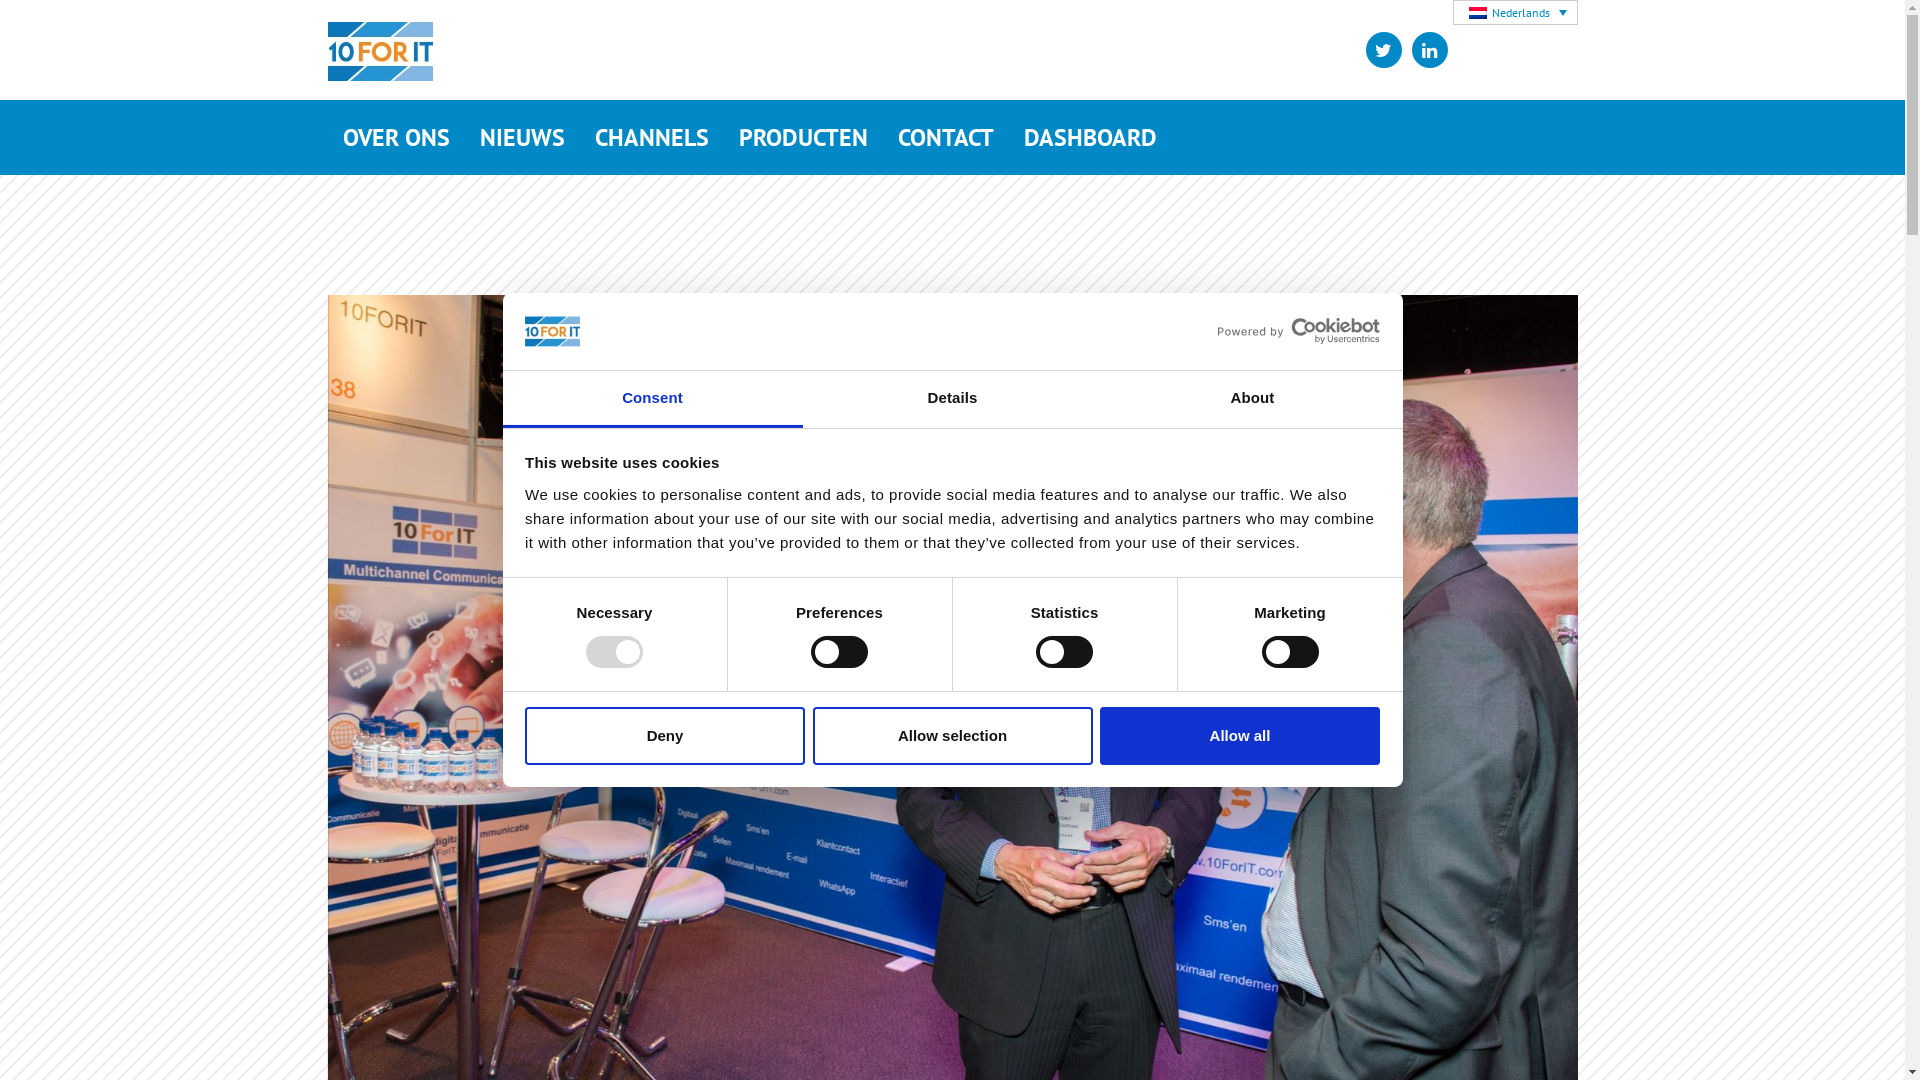 Image resolution: width=1920 pixels, height=1080 pixels. Describe the element at coordinates (952, 736) in the screenshot. I see `Allow selection` at that location.